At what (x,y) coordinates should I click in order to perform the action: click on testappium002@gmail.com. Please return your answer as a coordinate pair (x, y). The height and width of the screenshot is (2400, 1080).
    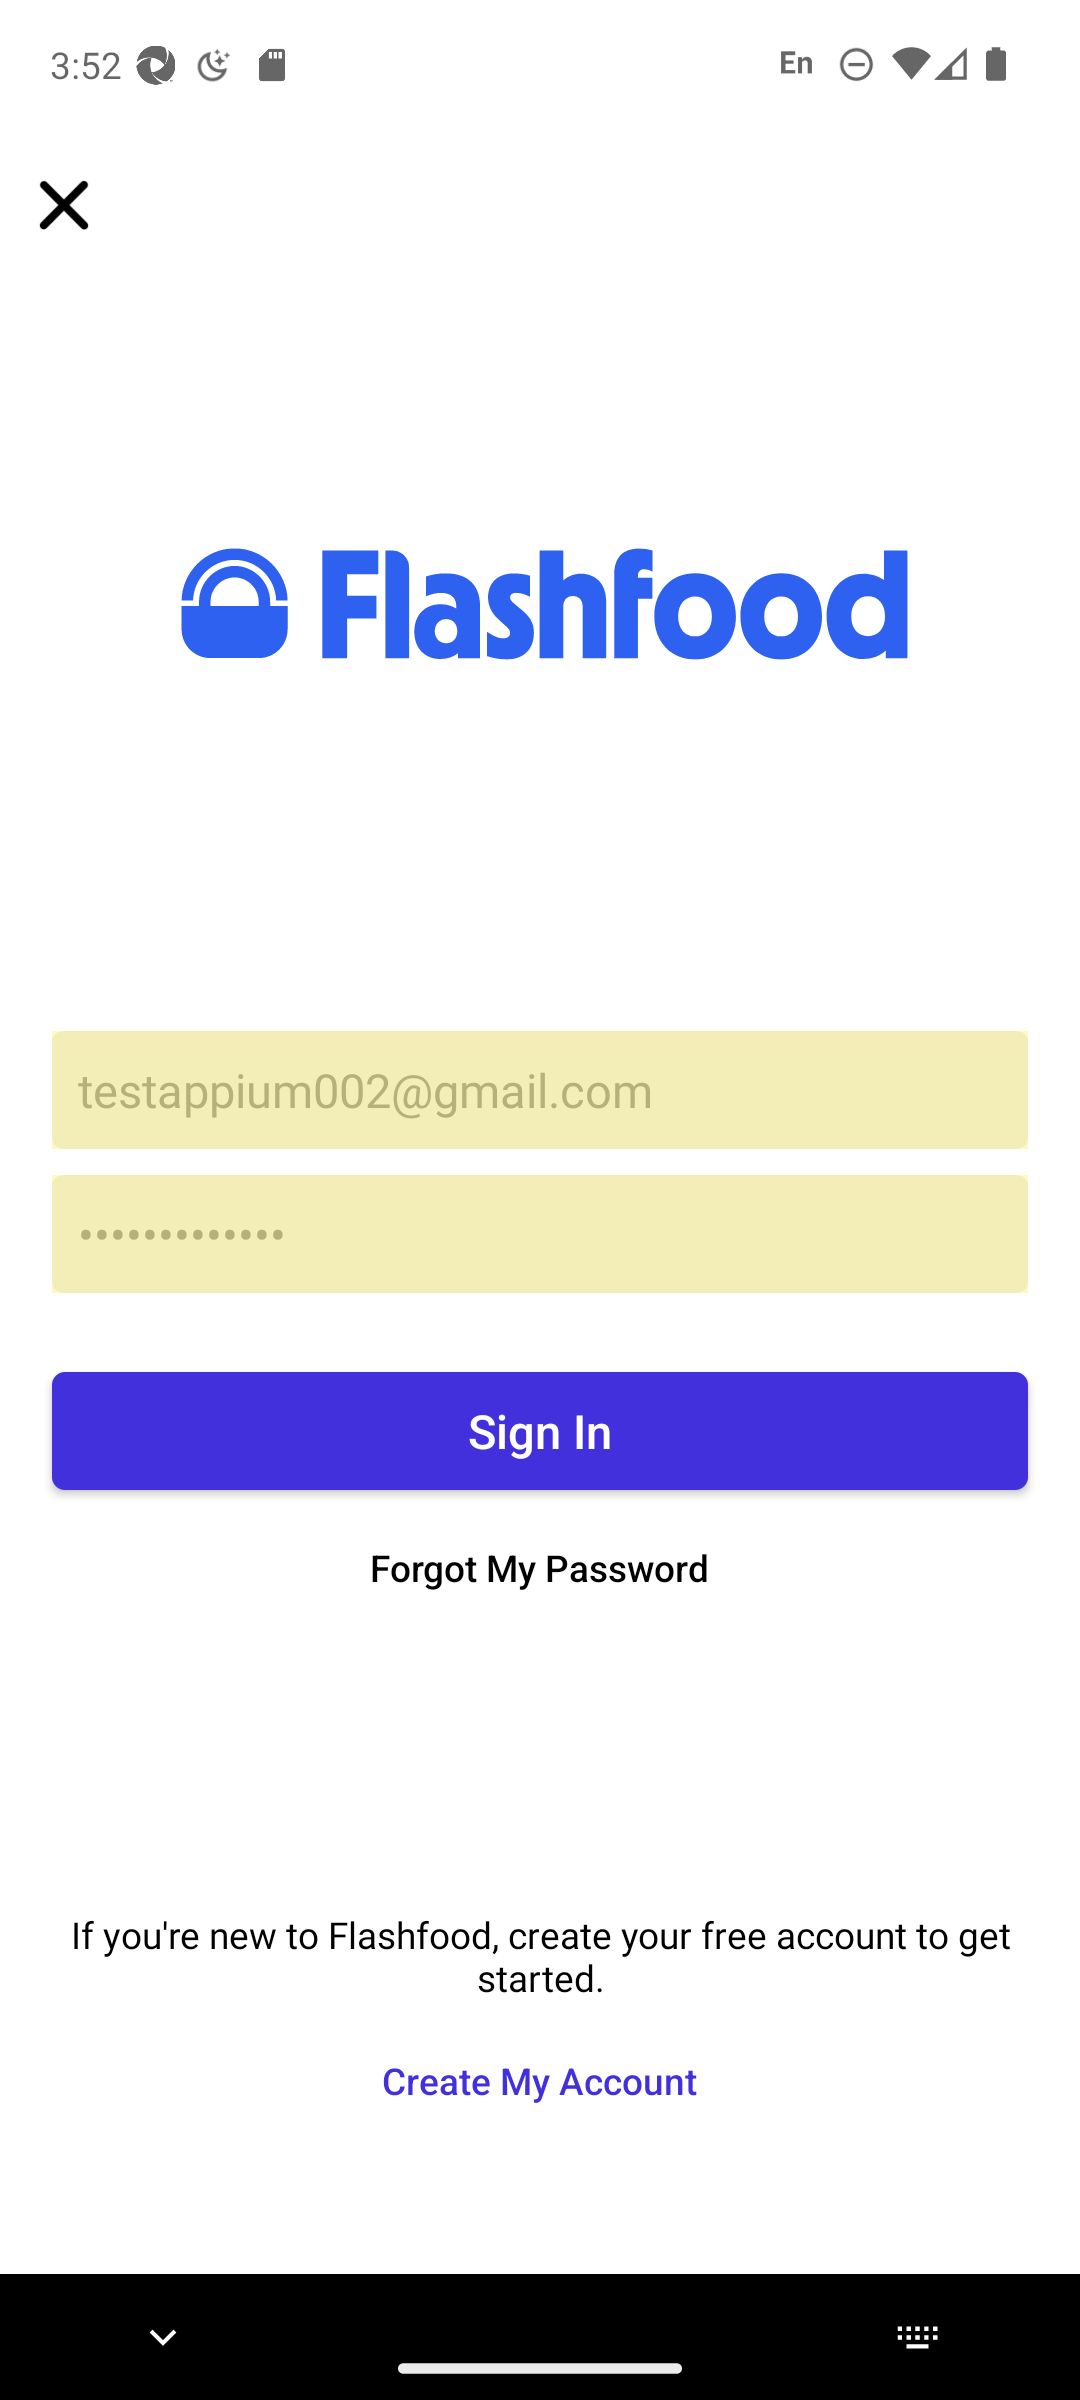
    Looking at the image, I should click on (540, 1090).